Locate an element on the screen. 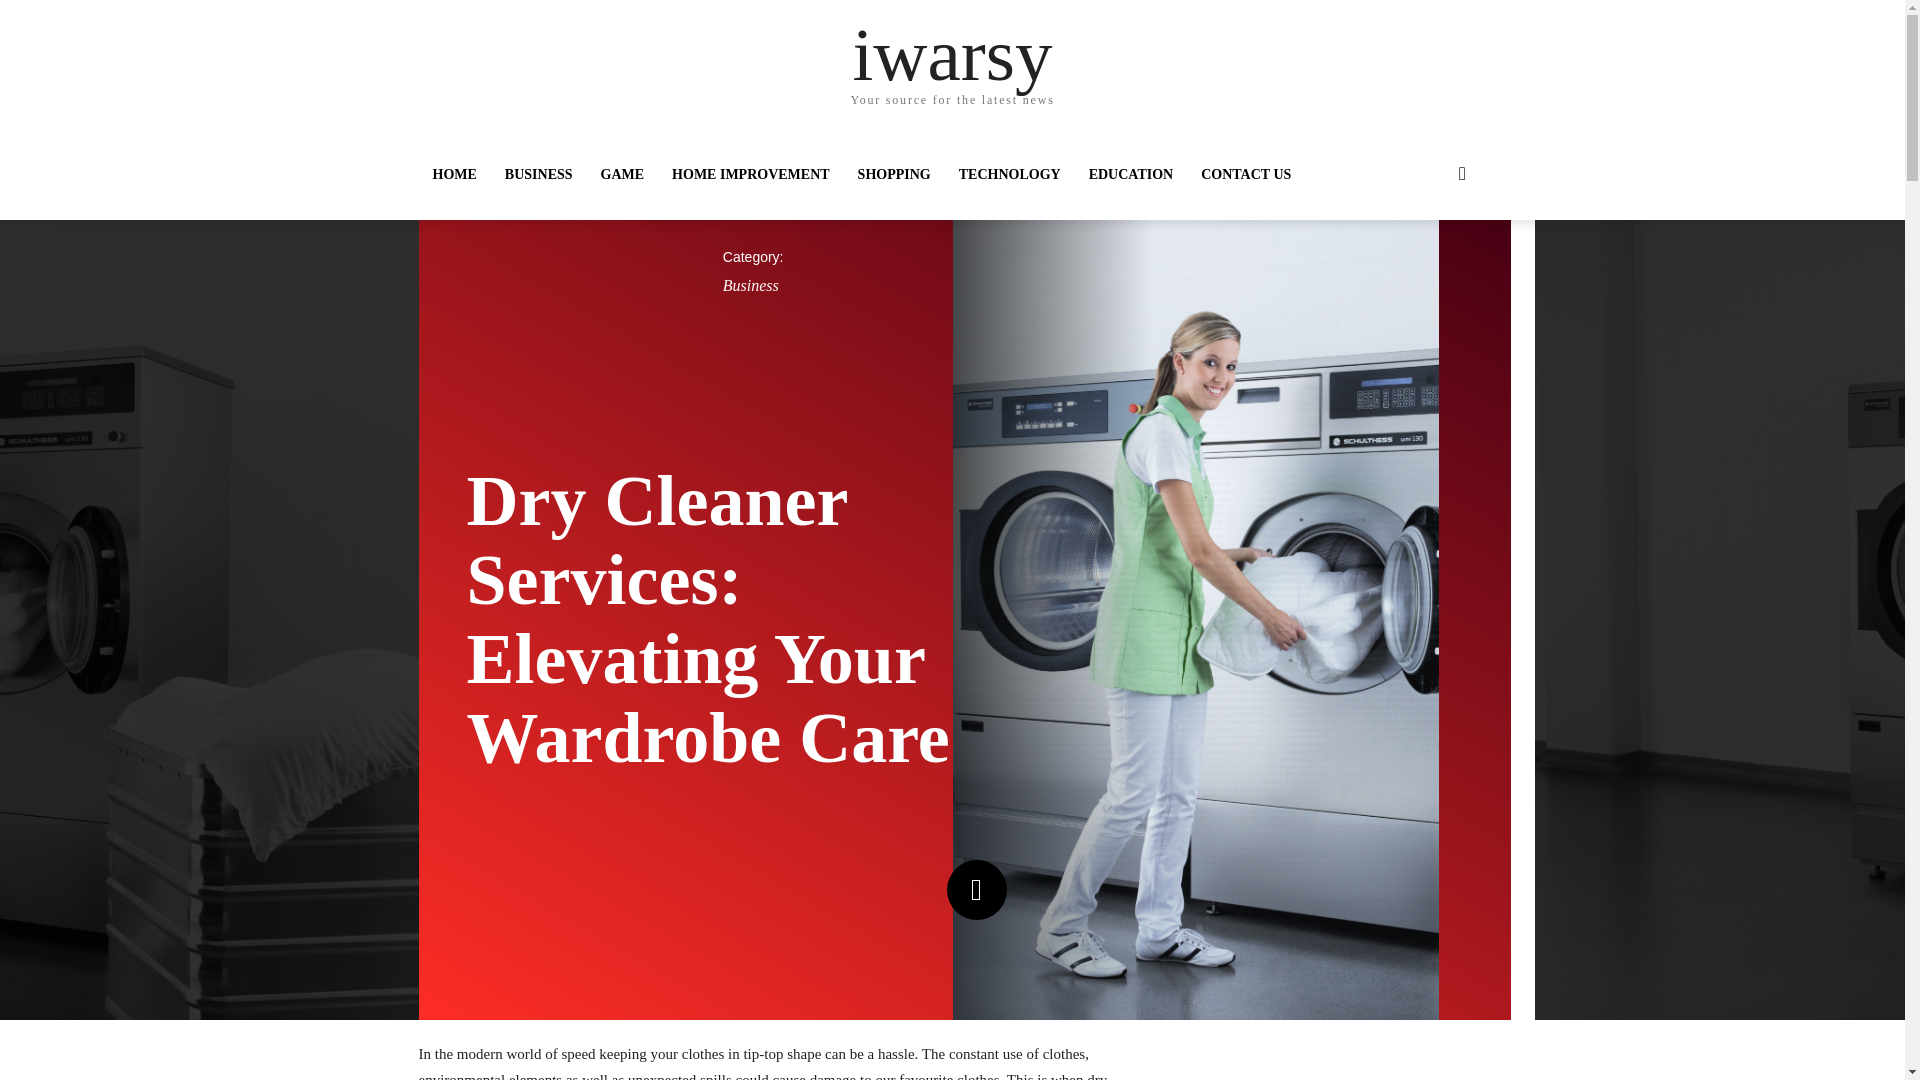 The image size is (1920, 1080). BUSINESS is located at coordinates (539, 174).